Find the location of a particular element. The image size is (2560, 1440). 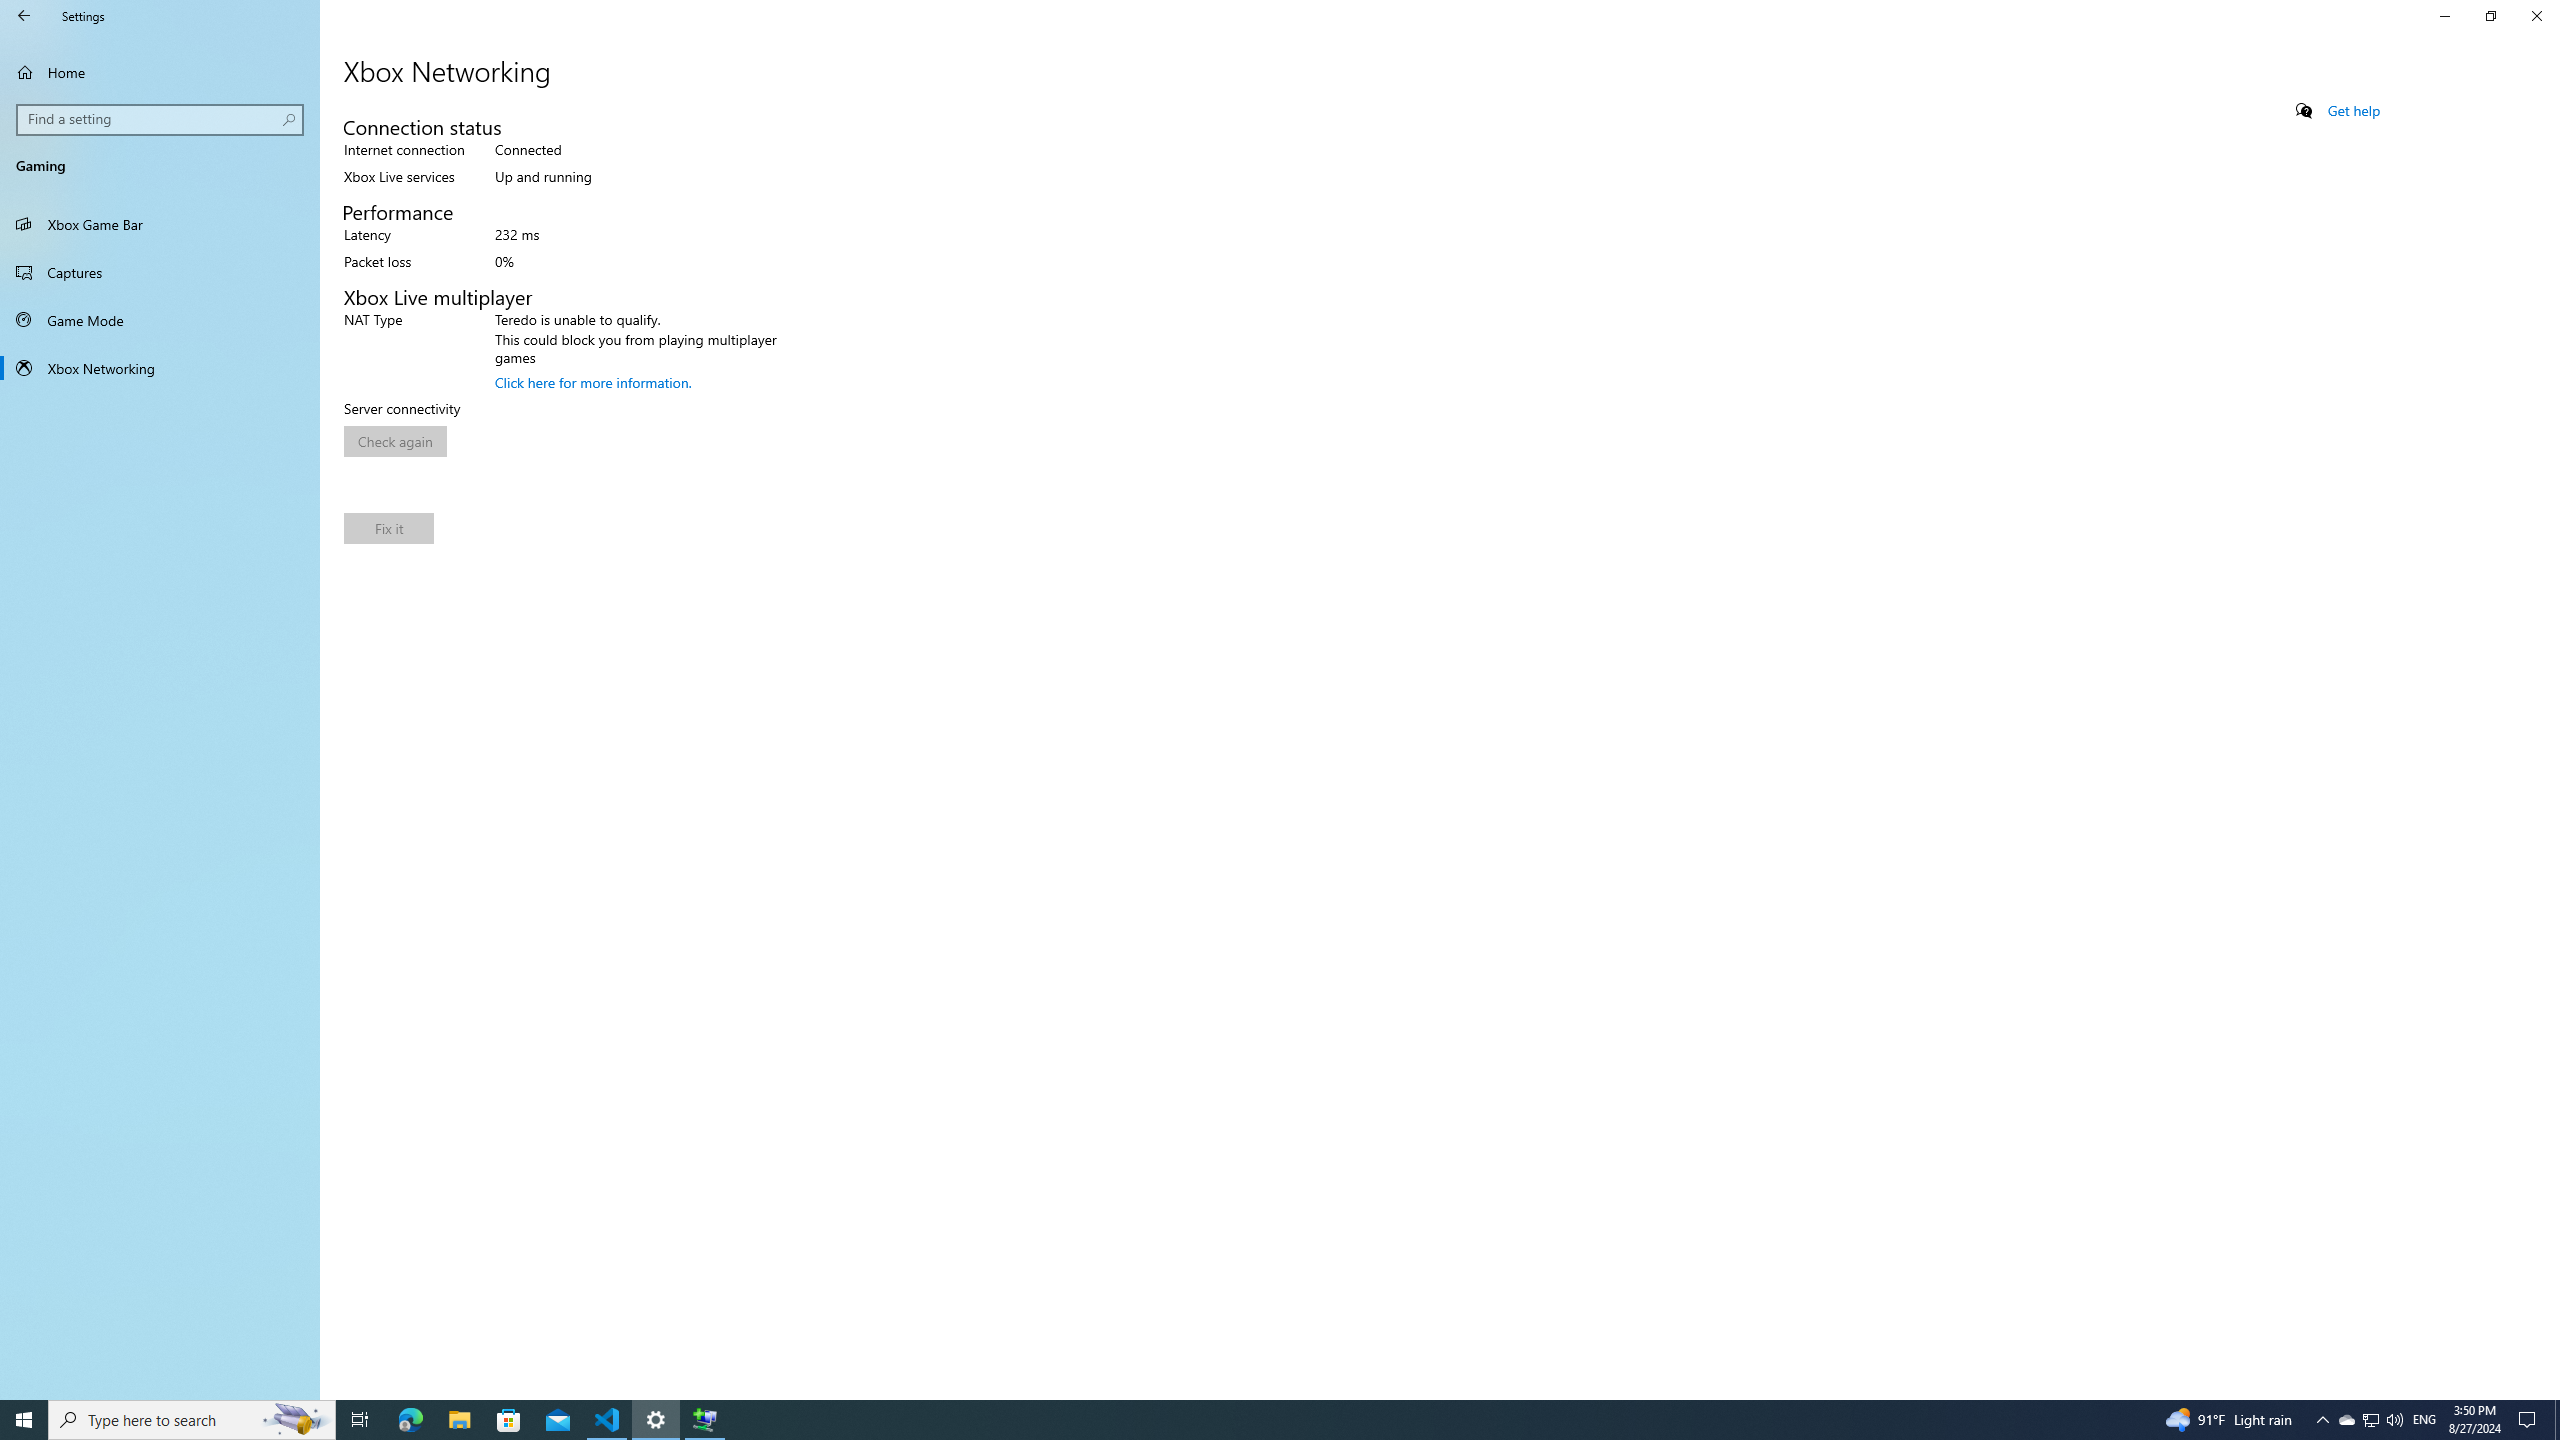

Tray Input Indicator - English (United States) is located at coordinates (704, 1420).